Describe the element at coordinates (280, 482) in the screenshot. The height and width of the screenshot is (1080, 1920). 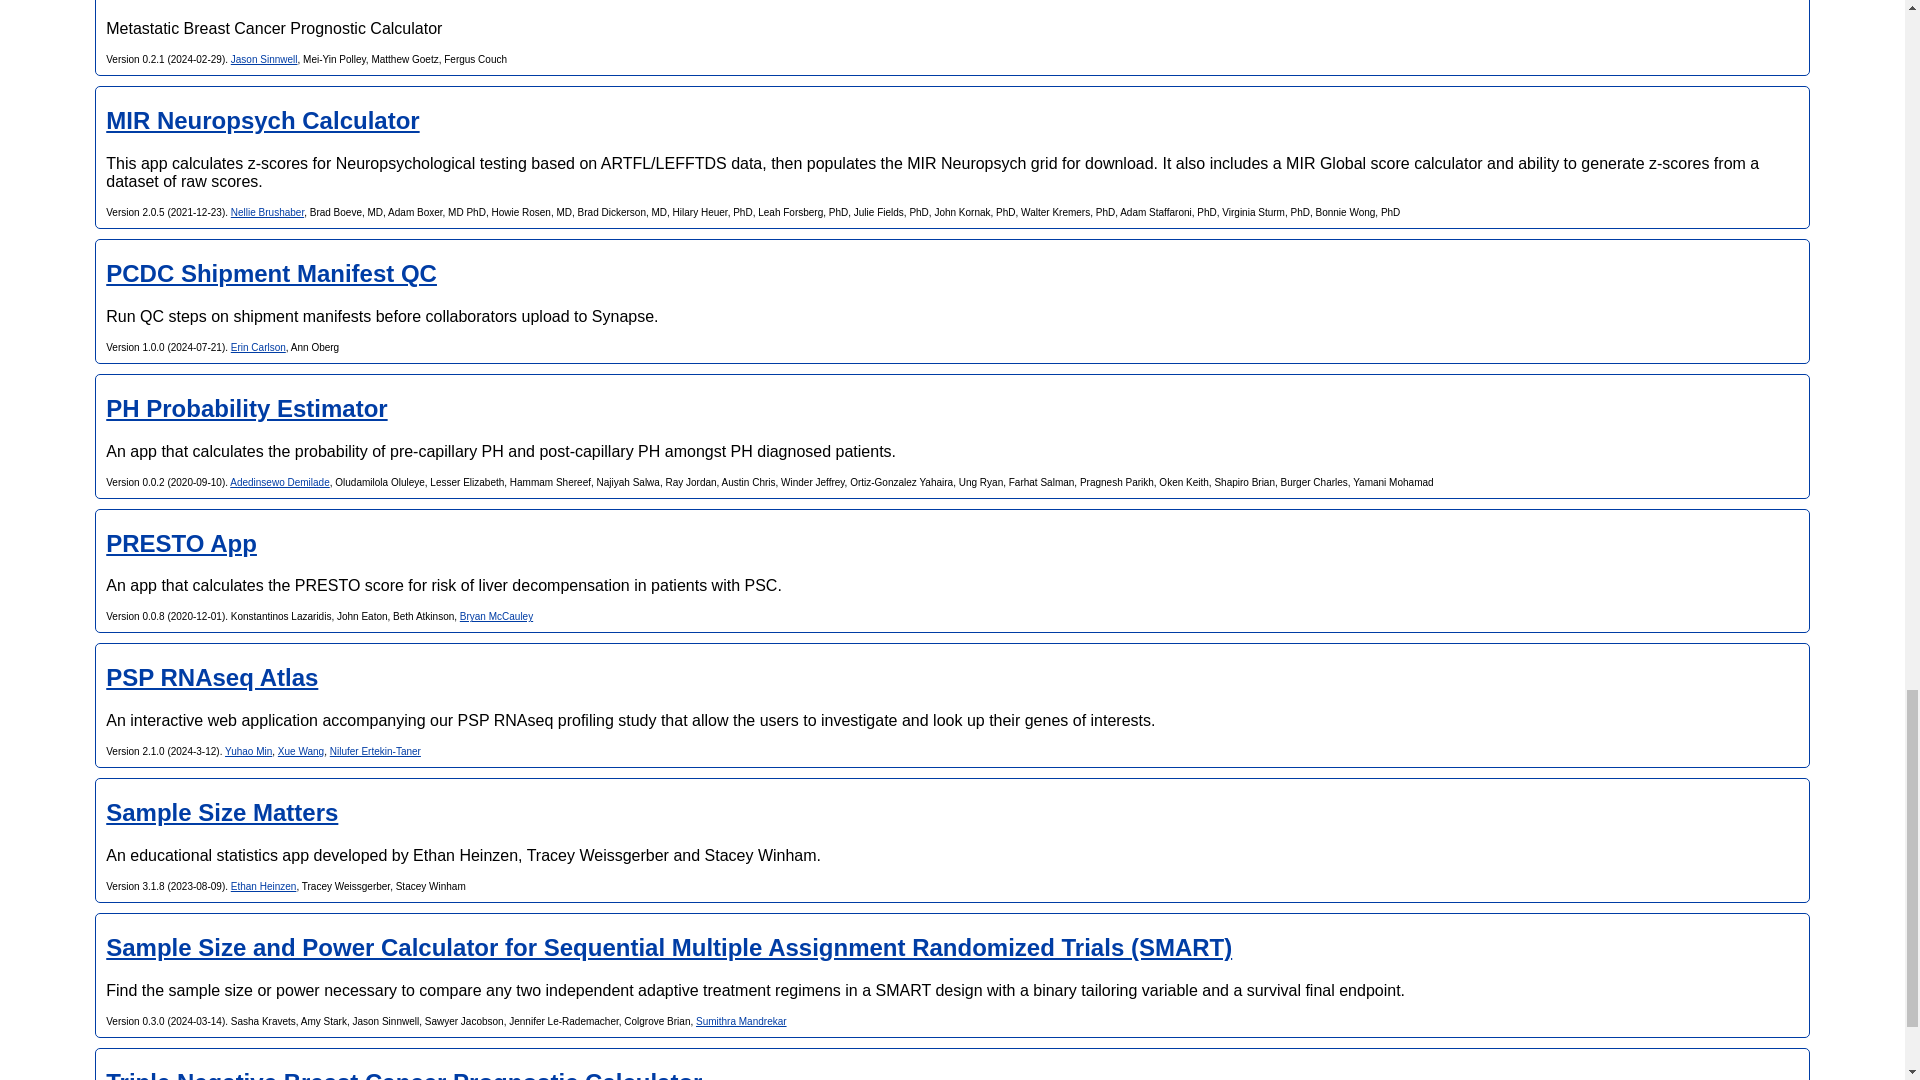
I see `Adedinsewo Demilade` at that location.